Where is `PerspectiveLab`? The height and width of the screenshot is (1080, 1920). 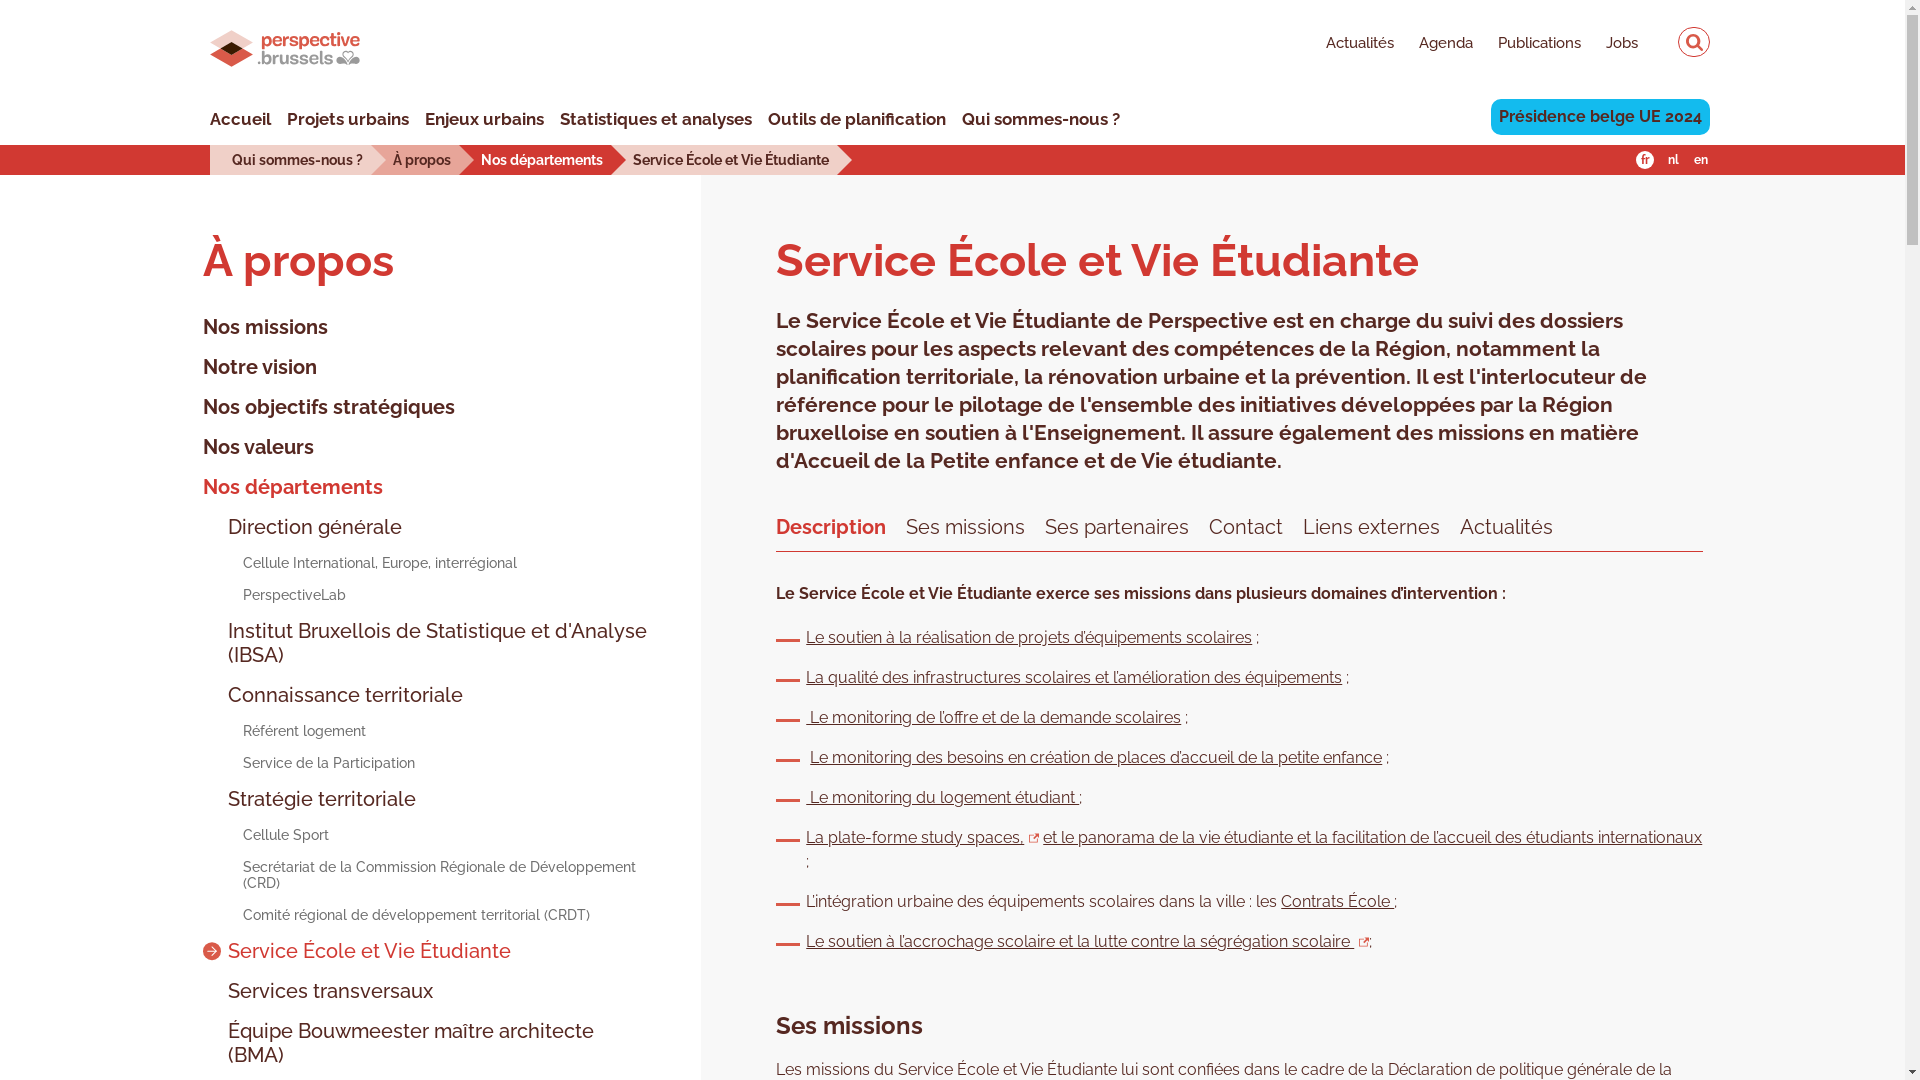 PerspectiveLab is located at coordinates (274, 595).